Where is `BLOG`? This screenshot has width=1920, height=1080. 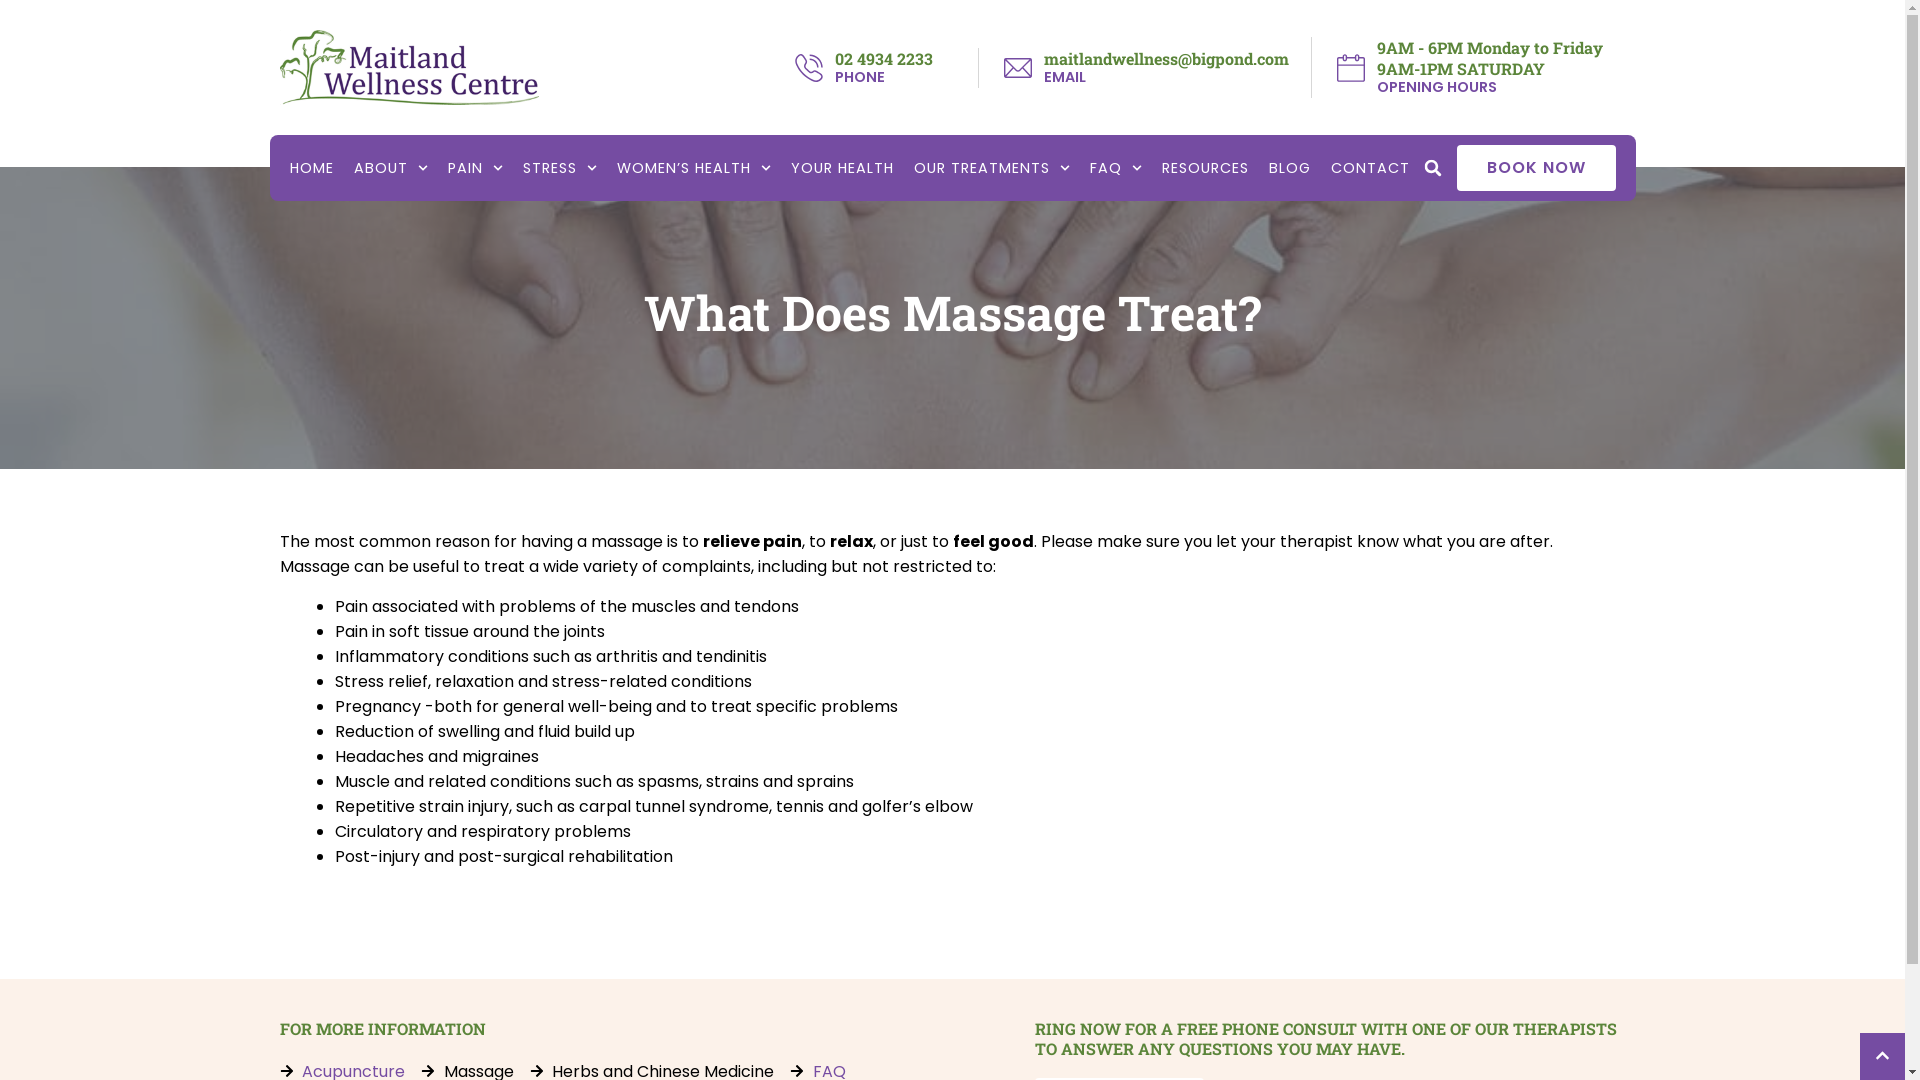
BLOG is located at coordinates (1290, 168).